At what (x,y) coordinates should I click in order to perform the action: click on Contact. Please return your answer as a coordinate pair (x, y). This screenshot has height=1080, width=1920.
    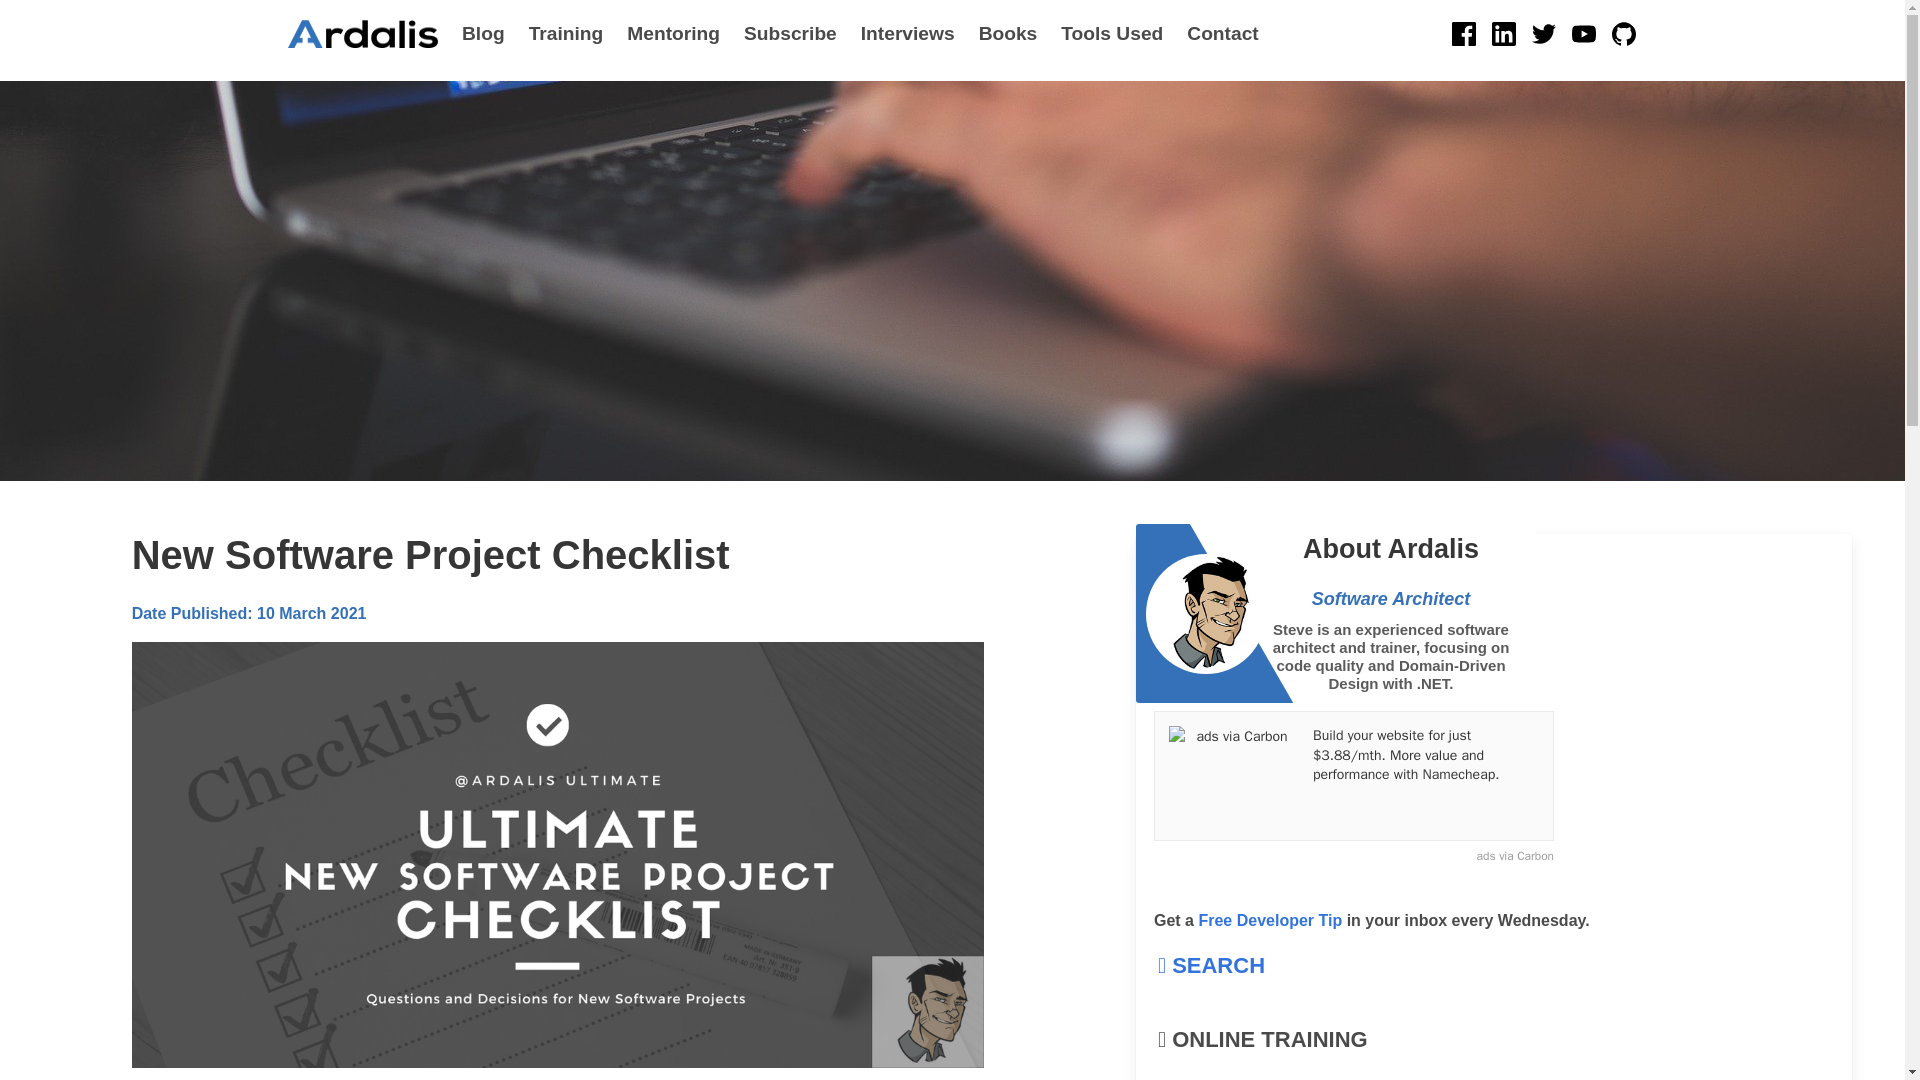
    Looking at the image, I should click on (1222, 34).